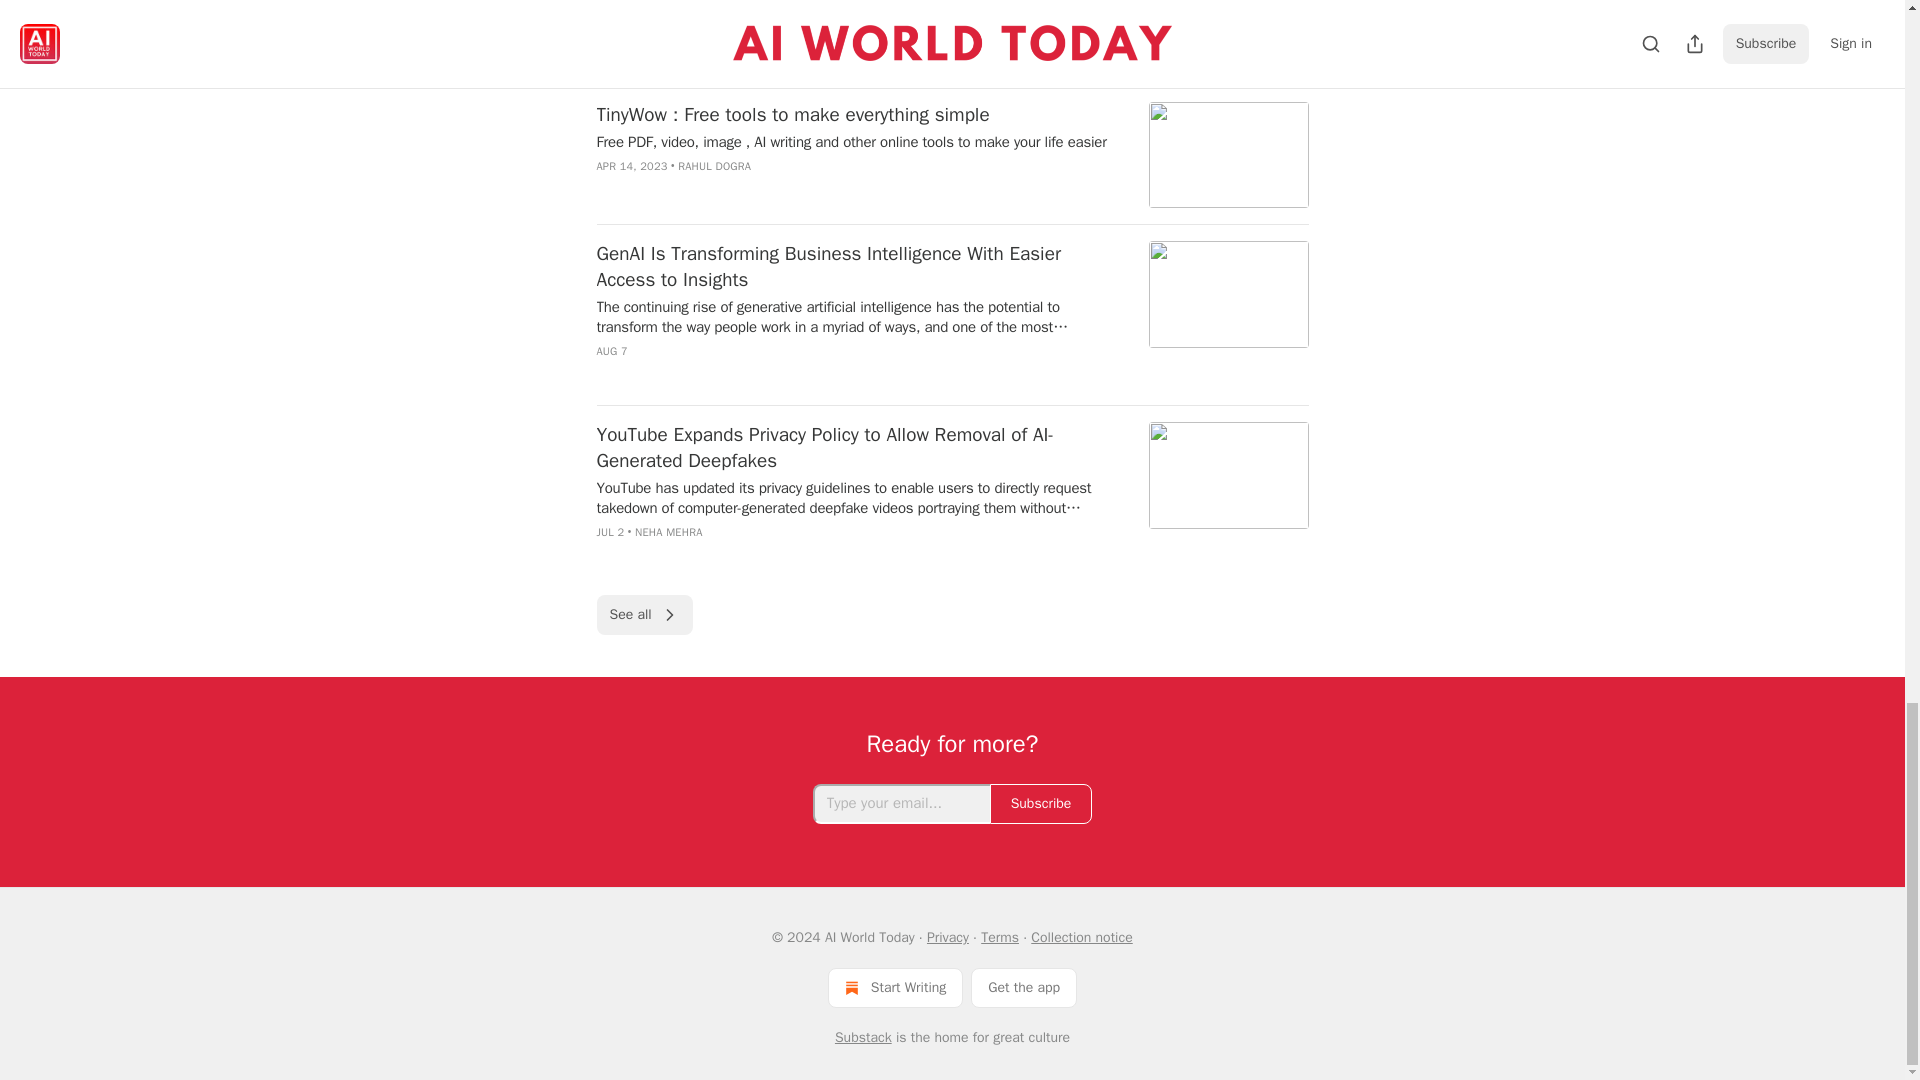 The width and height of the screenshot is (1920, 1080). What do you see at coordinates (622, 58) in the screenshot?
I see `Top` at bounding box center [622, 58].